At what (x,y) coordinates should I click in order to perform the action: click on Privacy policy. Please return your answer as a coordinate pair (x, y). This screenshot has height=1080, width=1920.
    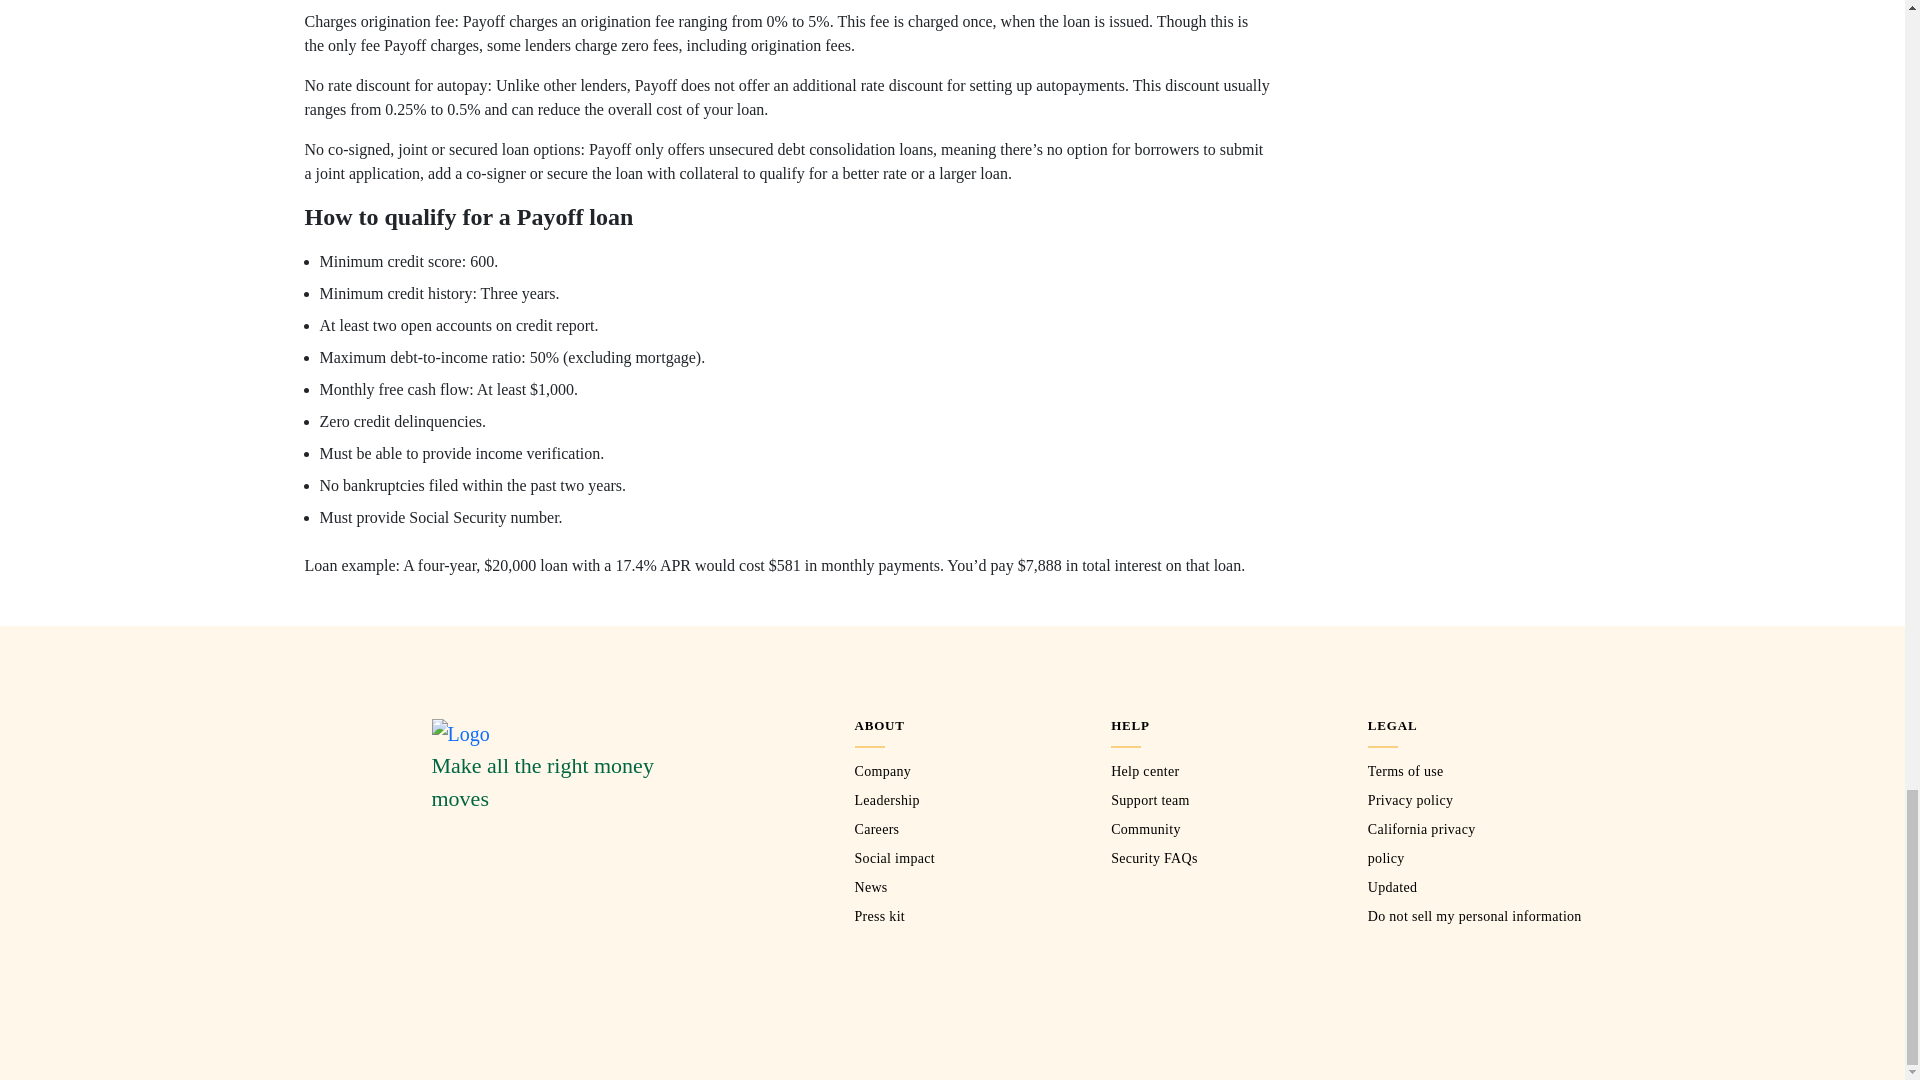
    Looking at the image, I should click on (1410, 800).